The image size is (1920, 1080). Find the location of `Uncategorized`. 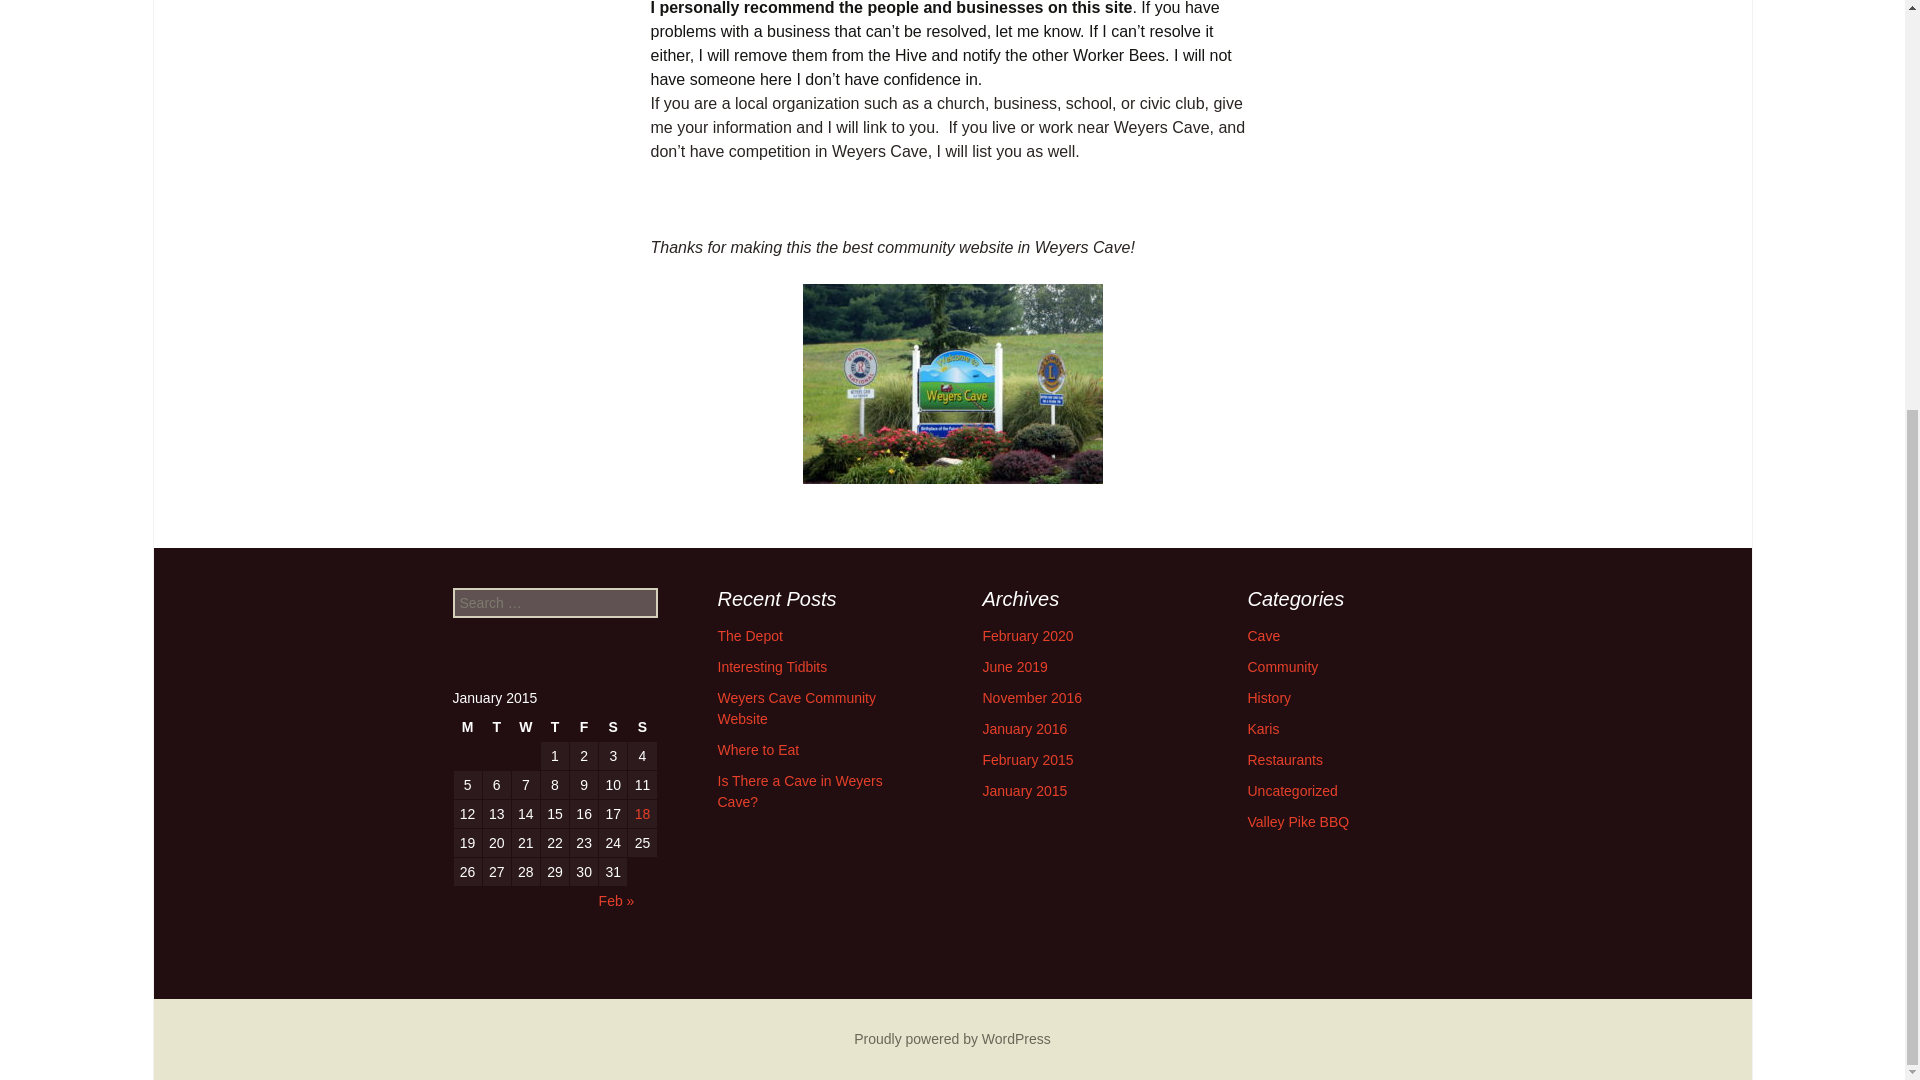

Uncategorized is located at coordinates (1293, 791).